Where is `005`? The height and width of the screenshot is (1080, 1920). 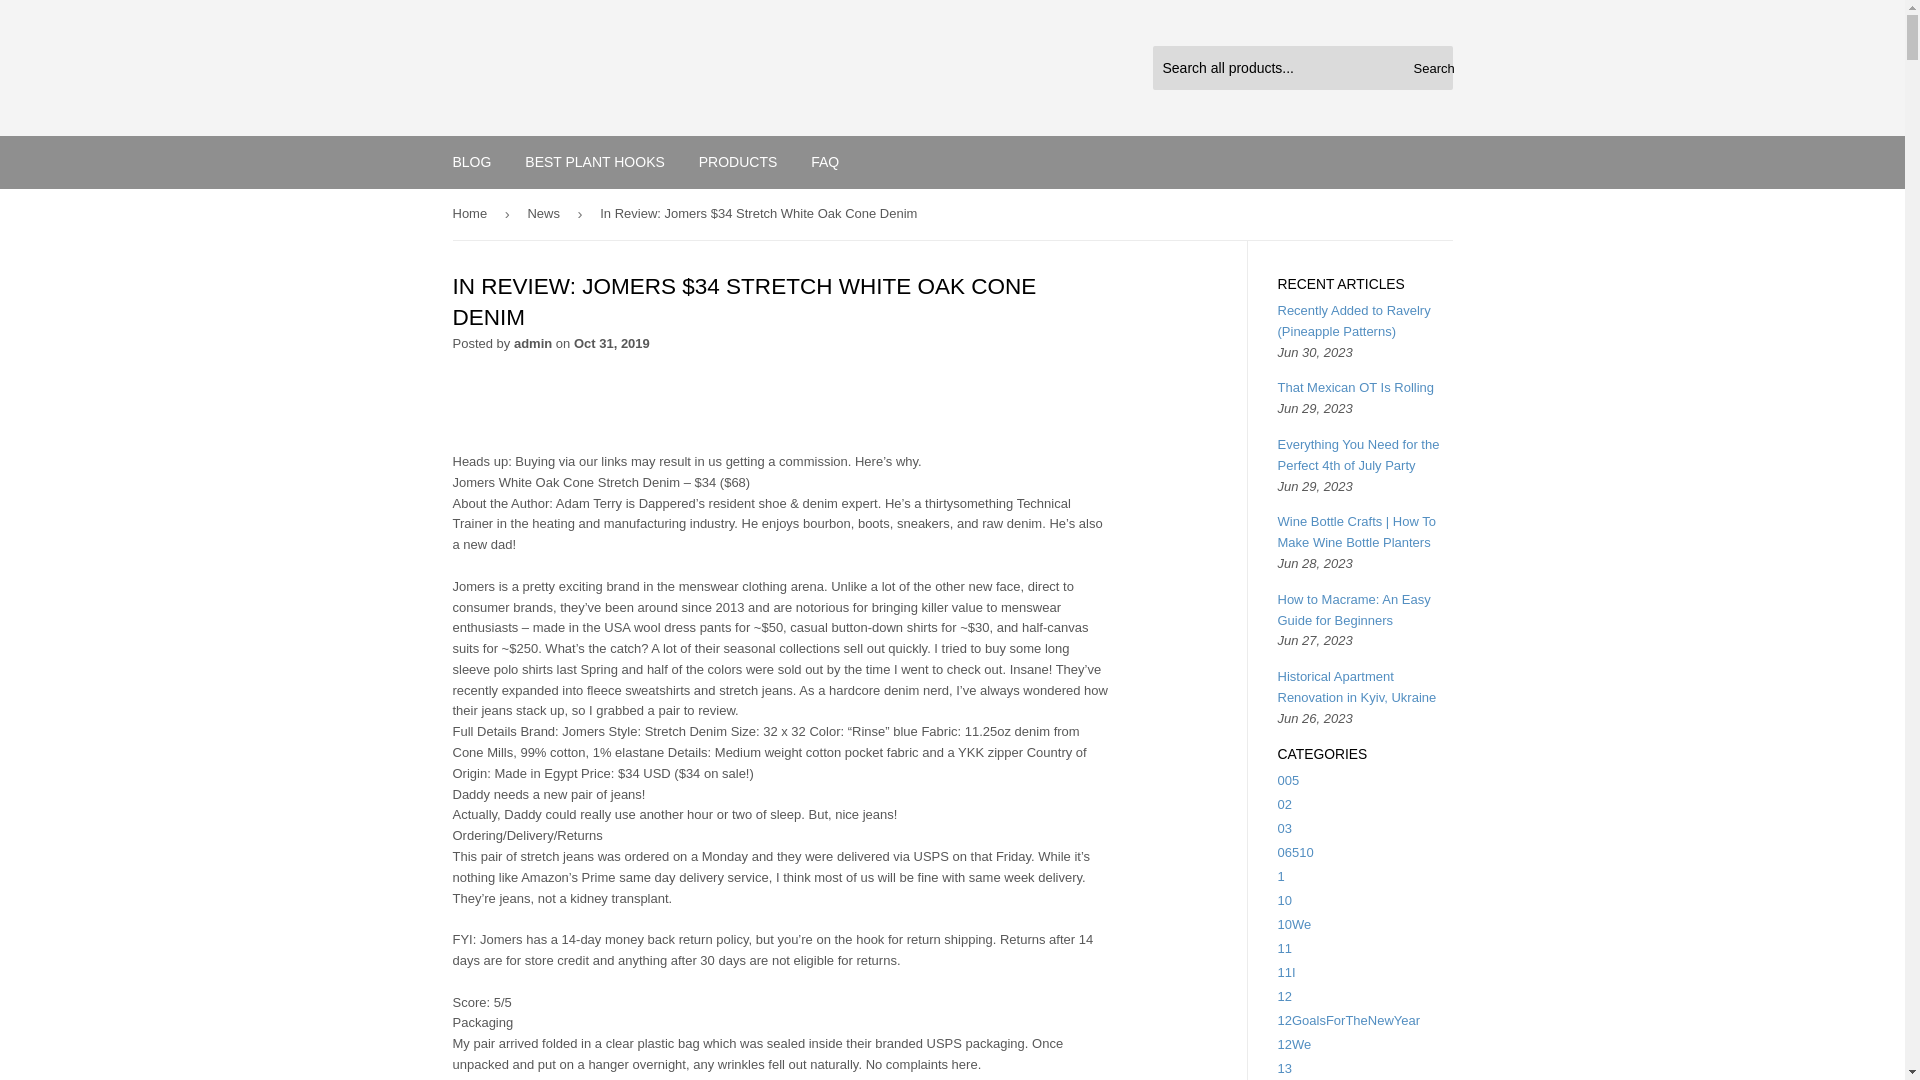 005 is located at coordinates (1288, 780).